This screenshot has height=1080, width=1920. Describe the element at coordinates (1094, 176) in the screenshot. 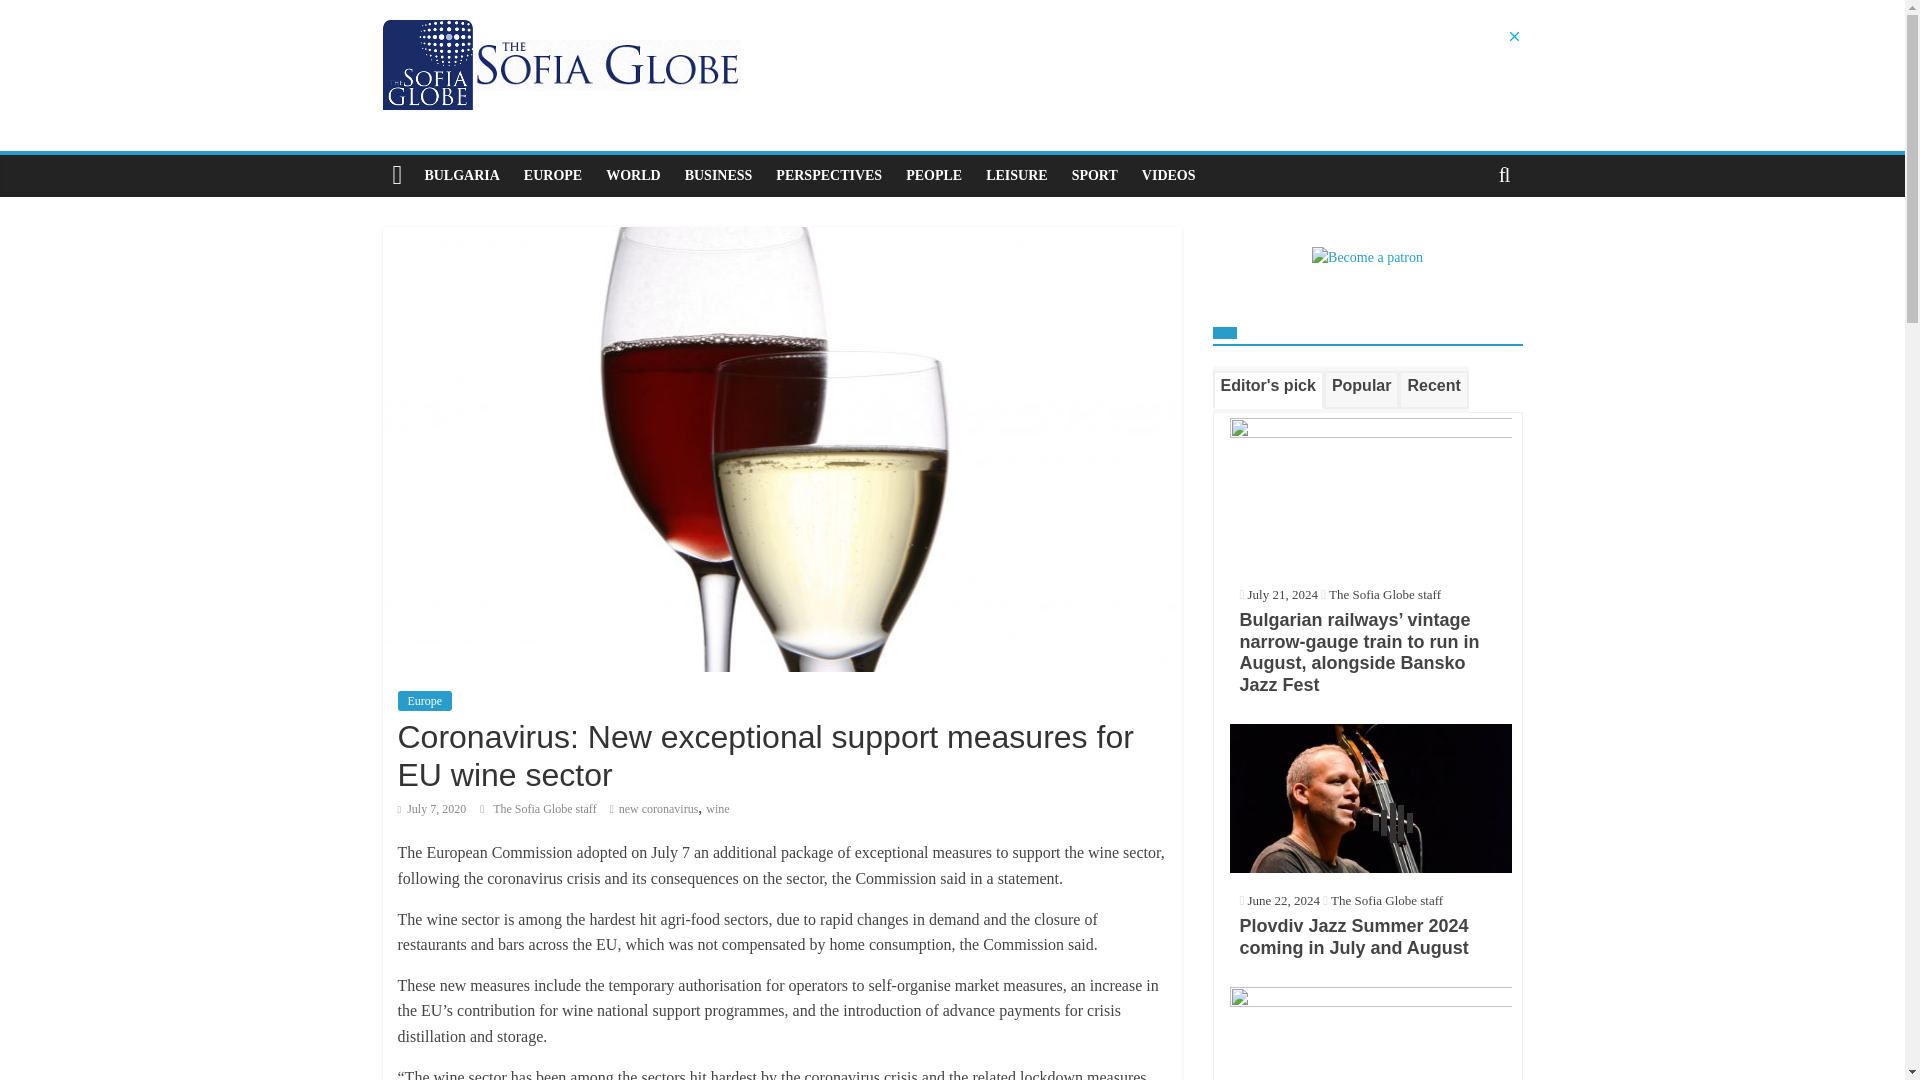

I see `SPORT` at that location.